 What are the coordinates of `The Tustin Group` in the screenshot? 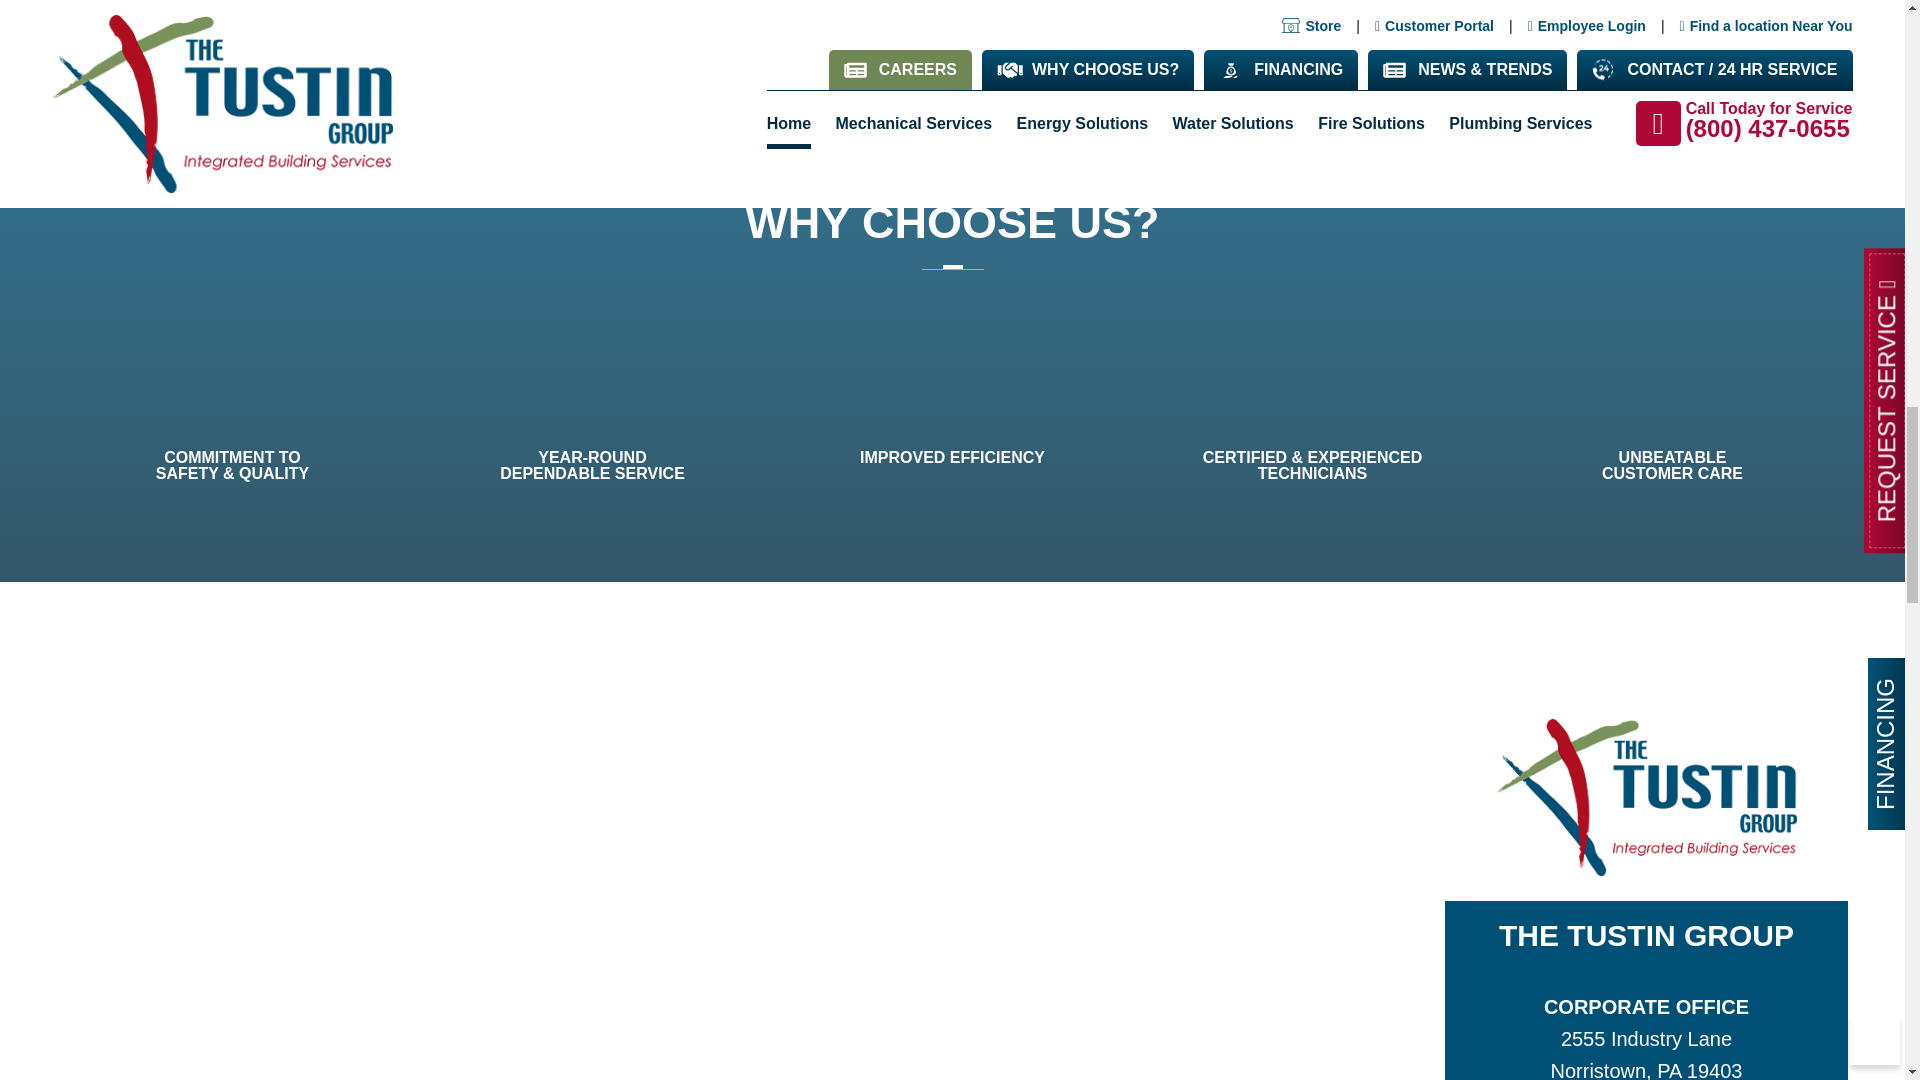 It's located at (1645, 797).